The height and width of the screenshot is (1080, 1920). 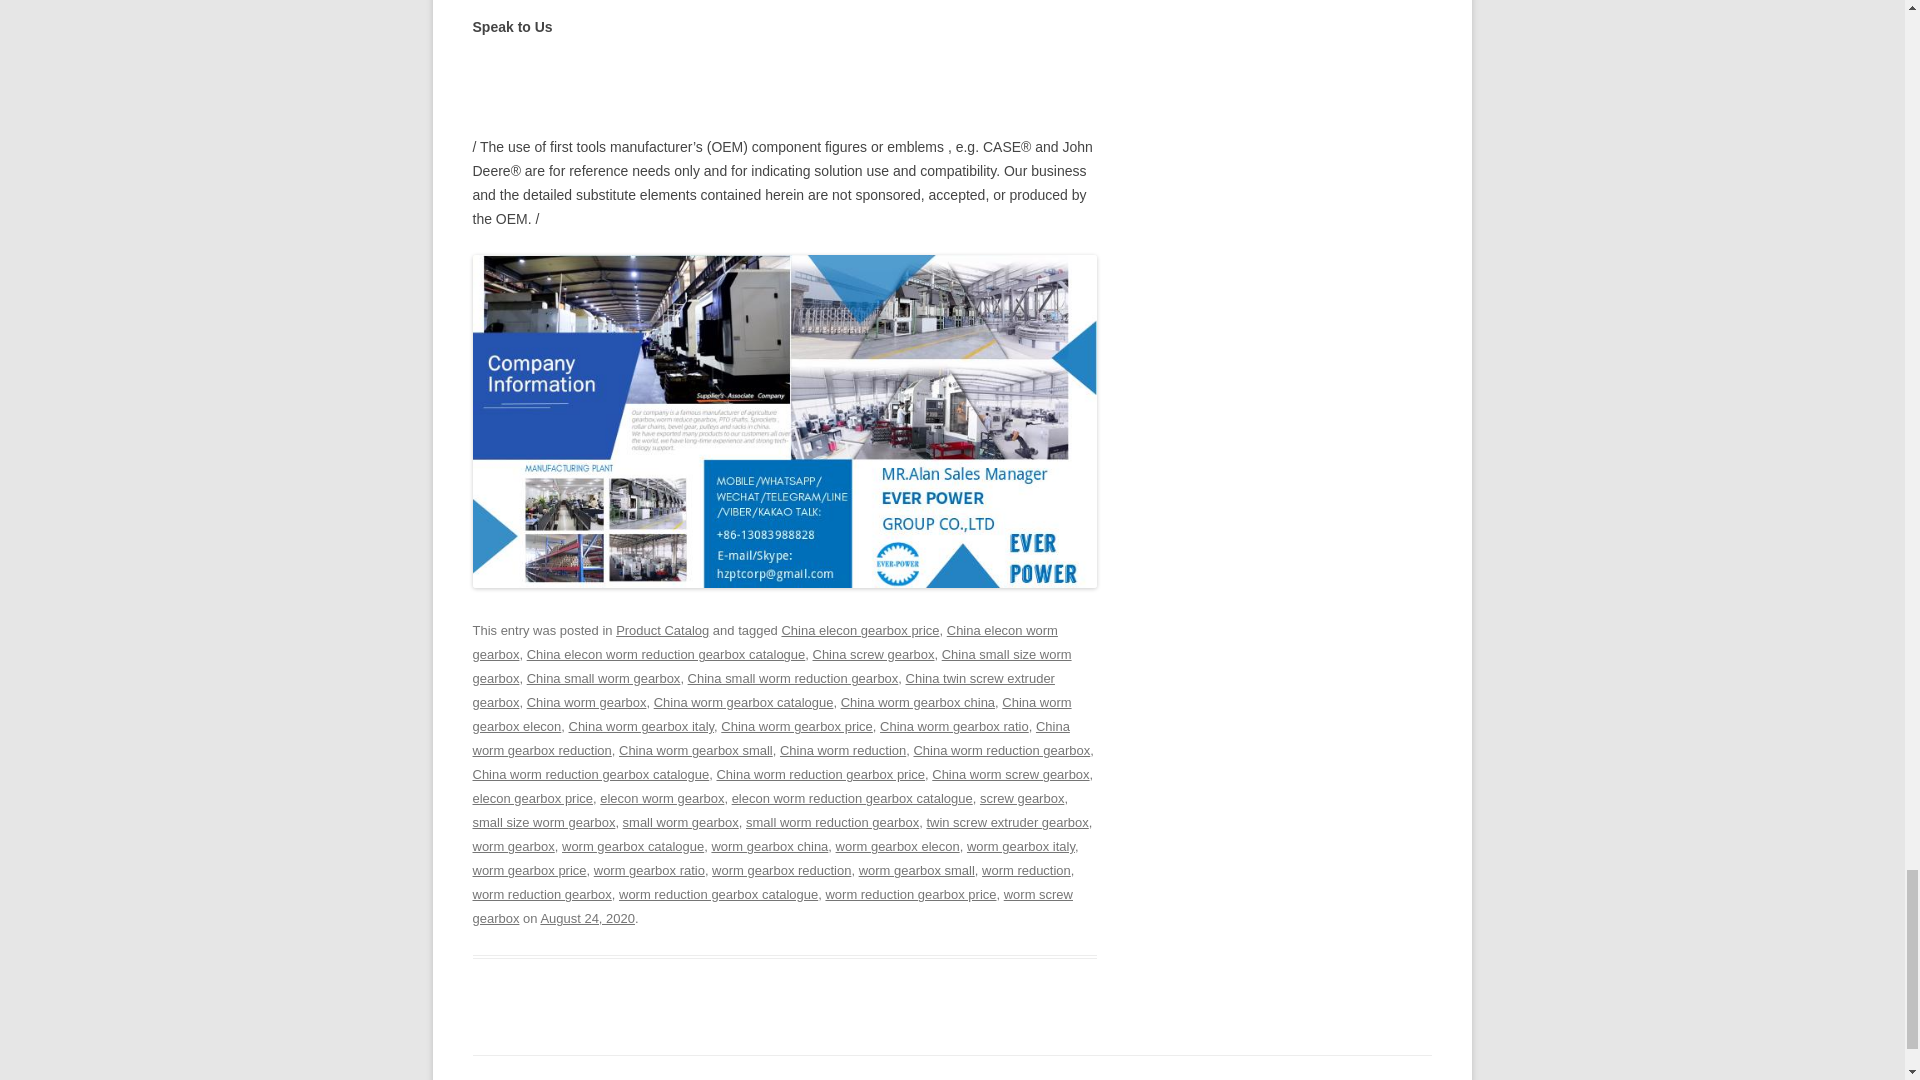 What do you see at coordinates (820, 774) in the screenshot?
I see `China worm reduction gearbox price` at bounding box center [820, 774].